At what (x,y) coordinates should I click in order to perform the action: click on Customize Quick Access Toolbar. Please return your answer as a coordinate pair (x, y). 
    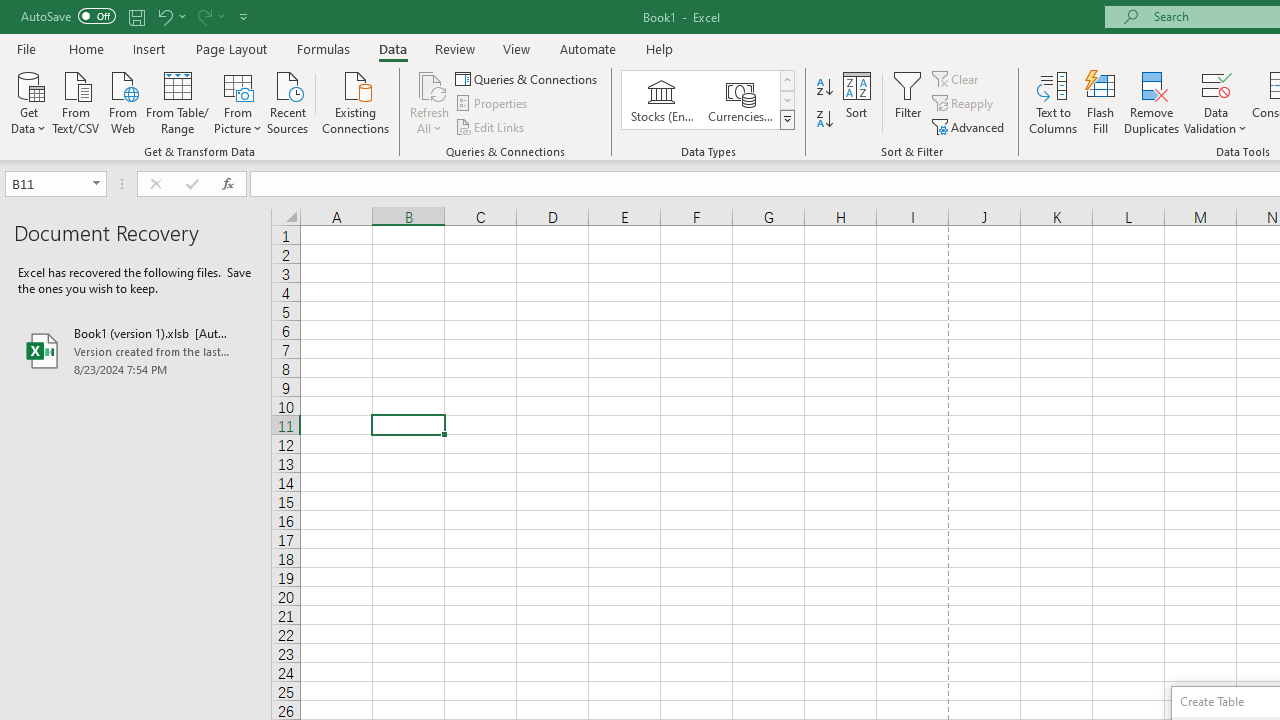
    Looking at the image, I should click on (244, 16).